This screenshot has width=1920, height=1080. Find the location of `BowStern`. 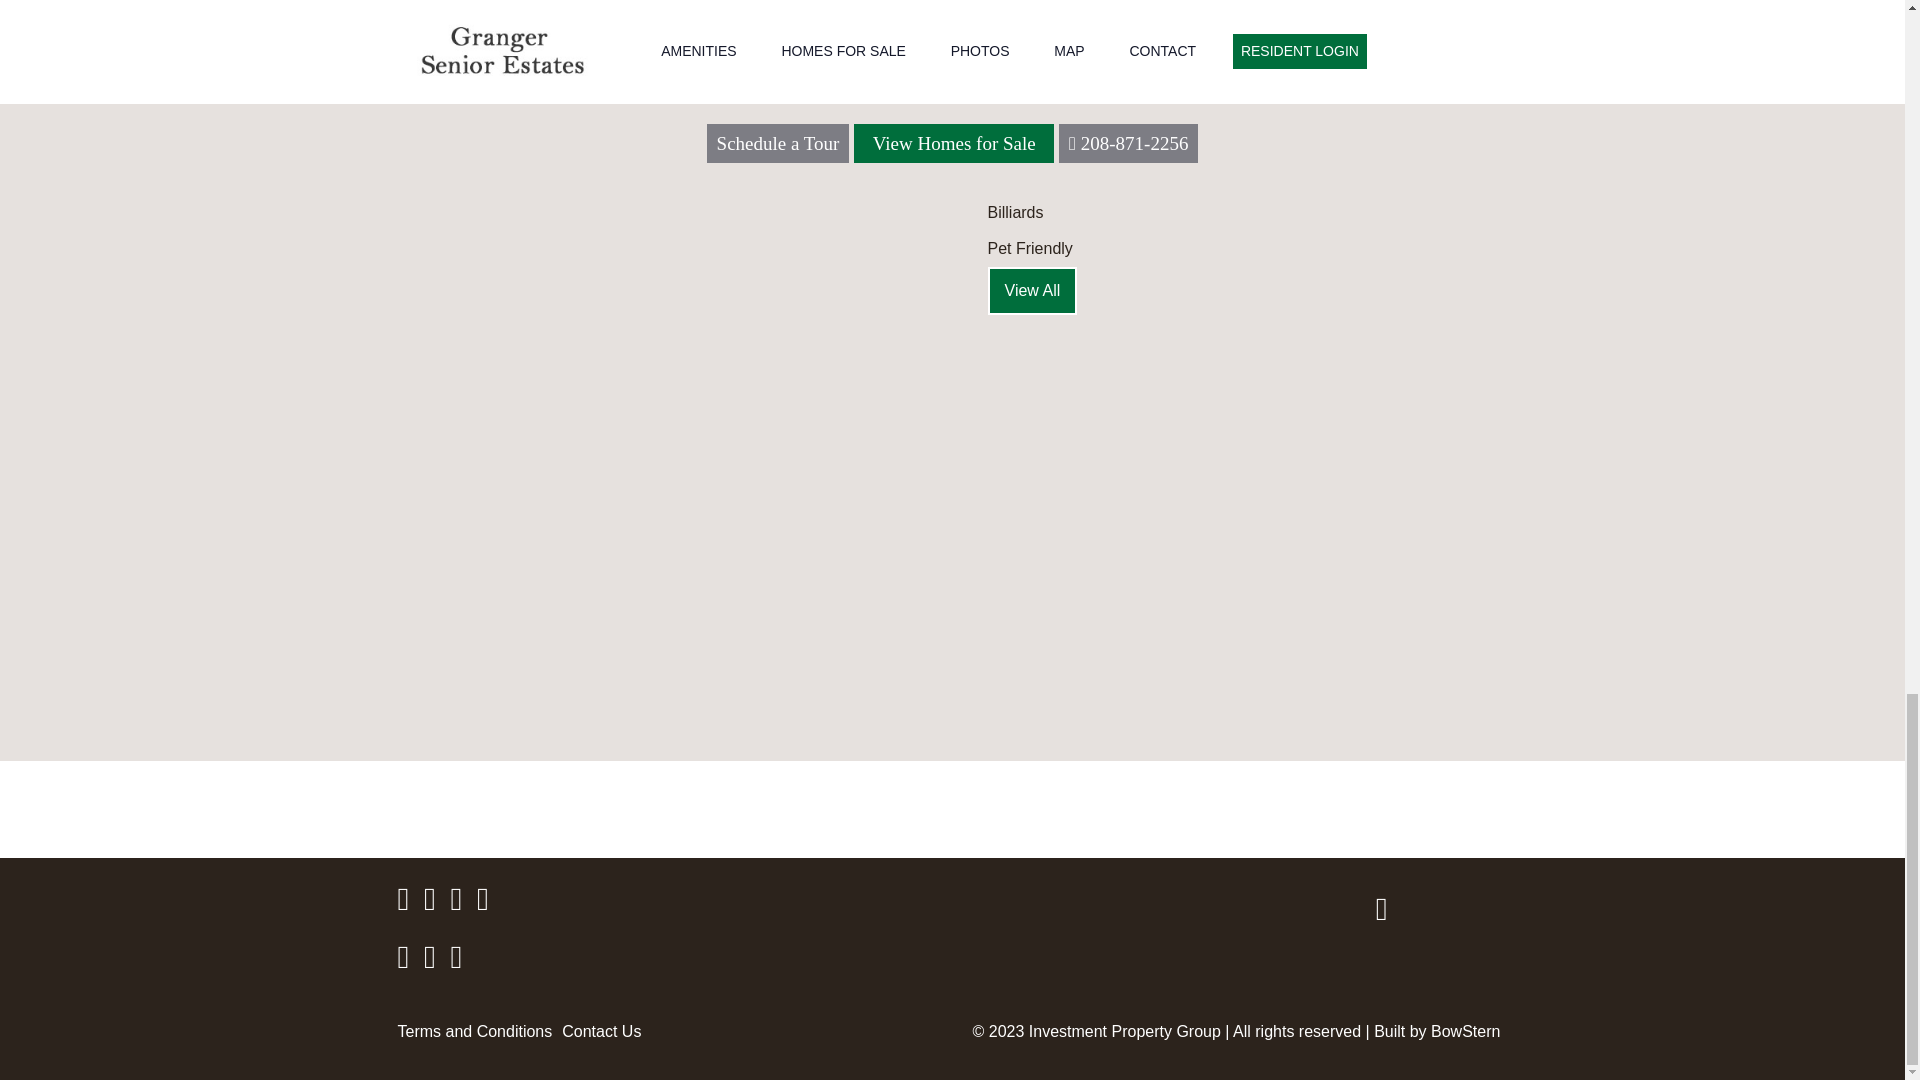

BowStern is located at coordinates (1464, 1031).